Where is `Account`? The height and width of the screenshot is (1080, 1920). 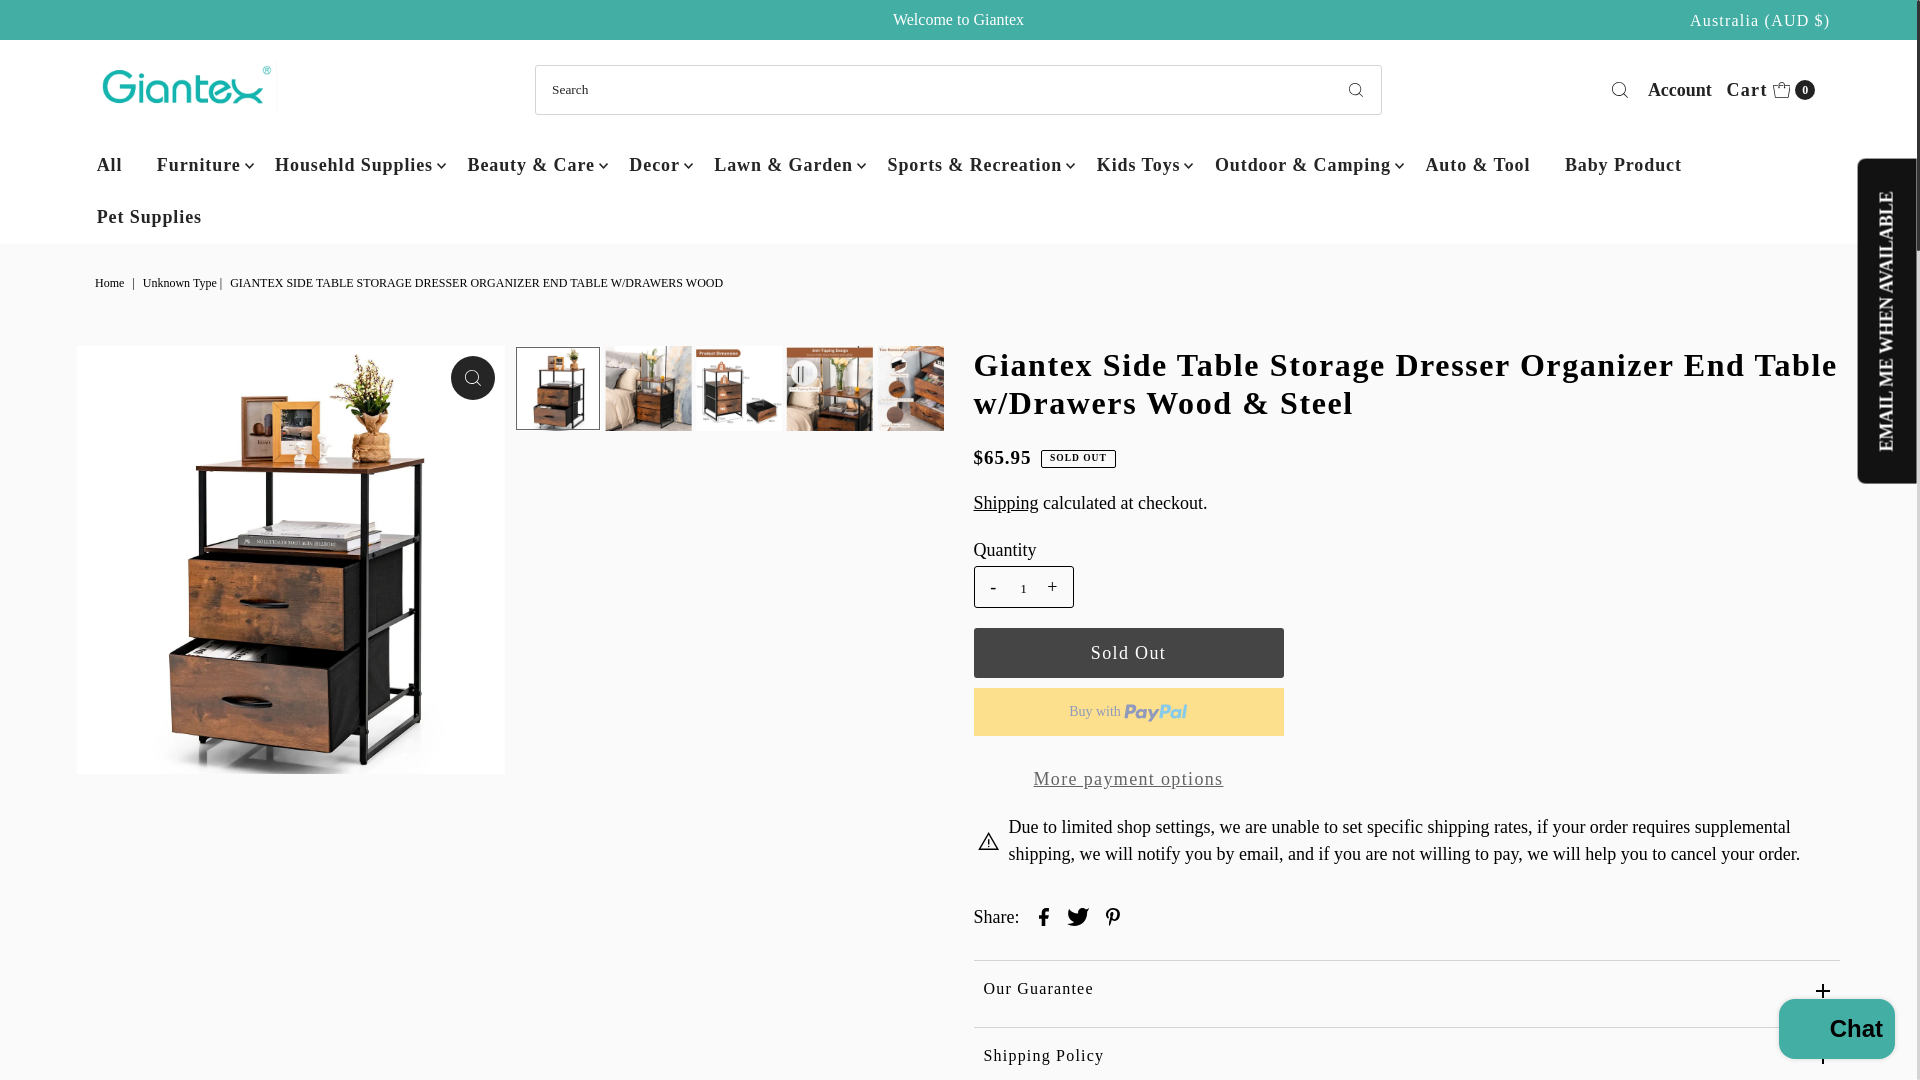
Account is located at coordinates (473, 378).